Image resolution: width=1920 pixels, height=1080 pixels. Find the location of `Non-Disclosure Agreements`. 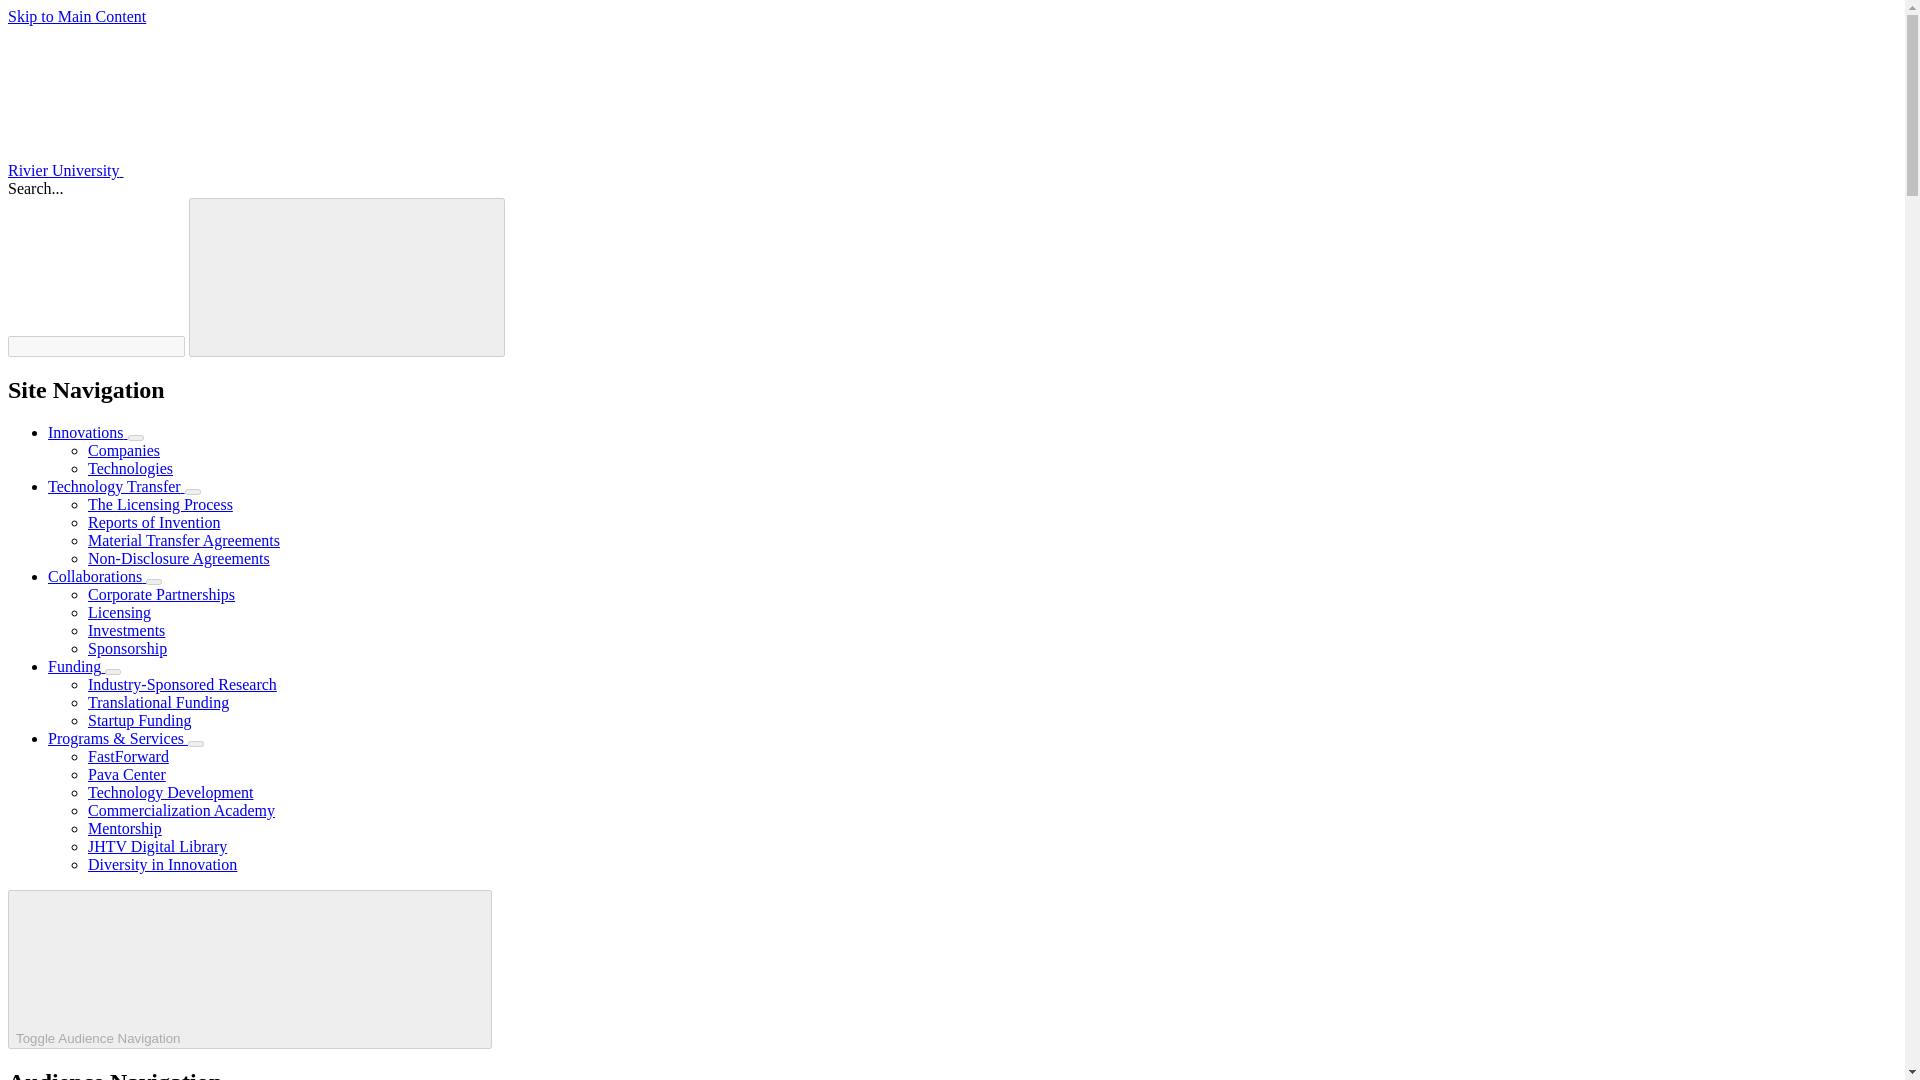

Non-Disclosure Agreements is located at coordinates (179, 558).